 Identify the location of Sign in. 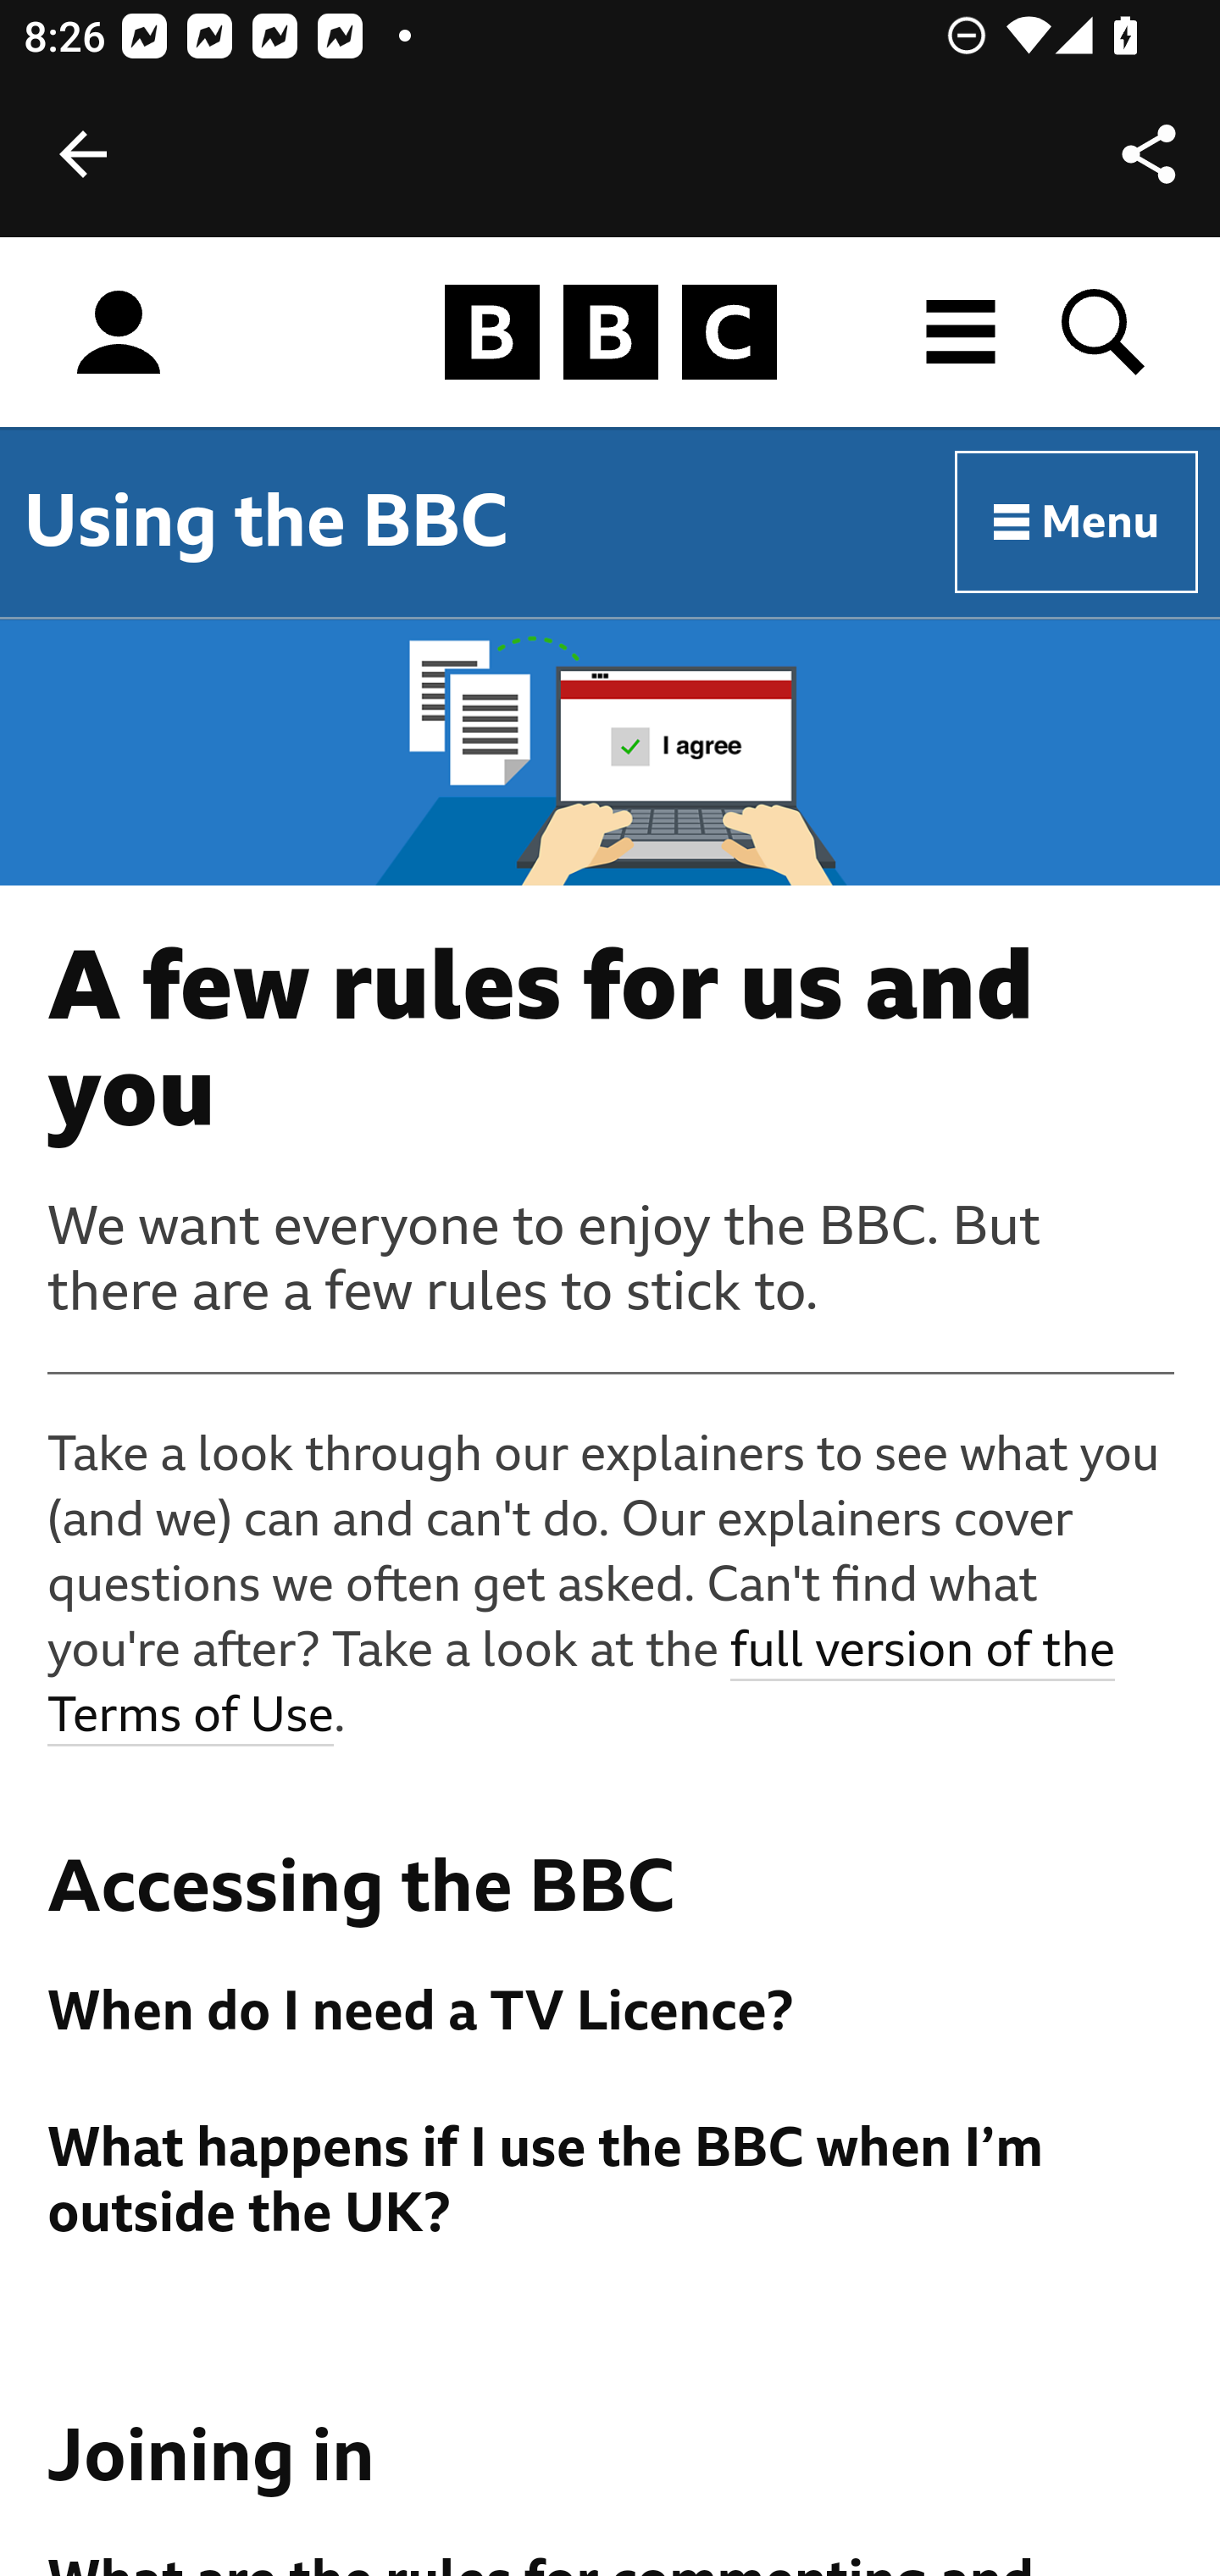
(119, 333).